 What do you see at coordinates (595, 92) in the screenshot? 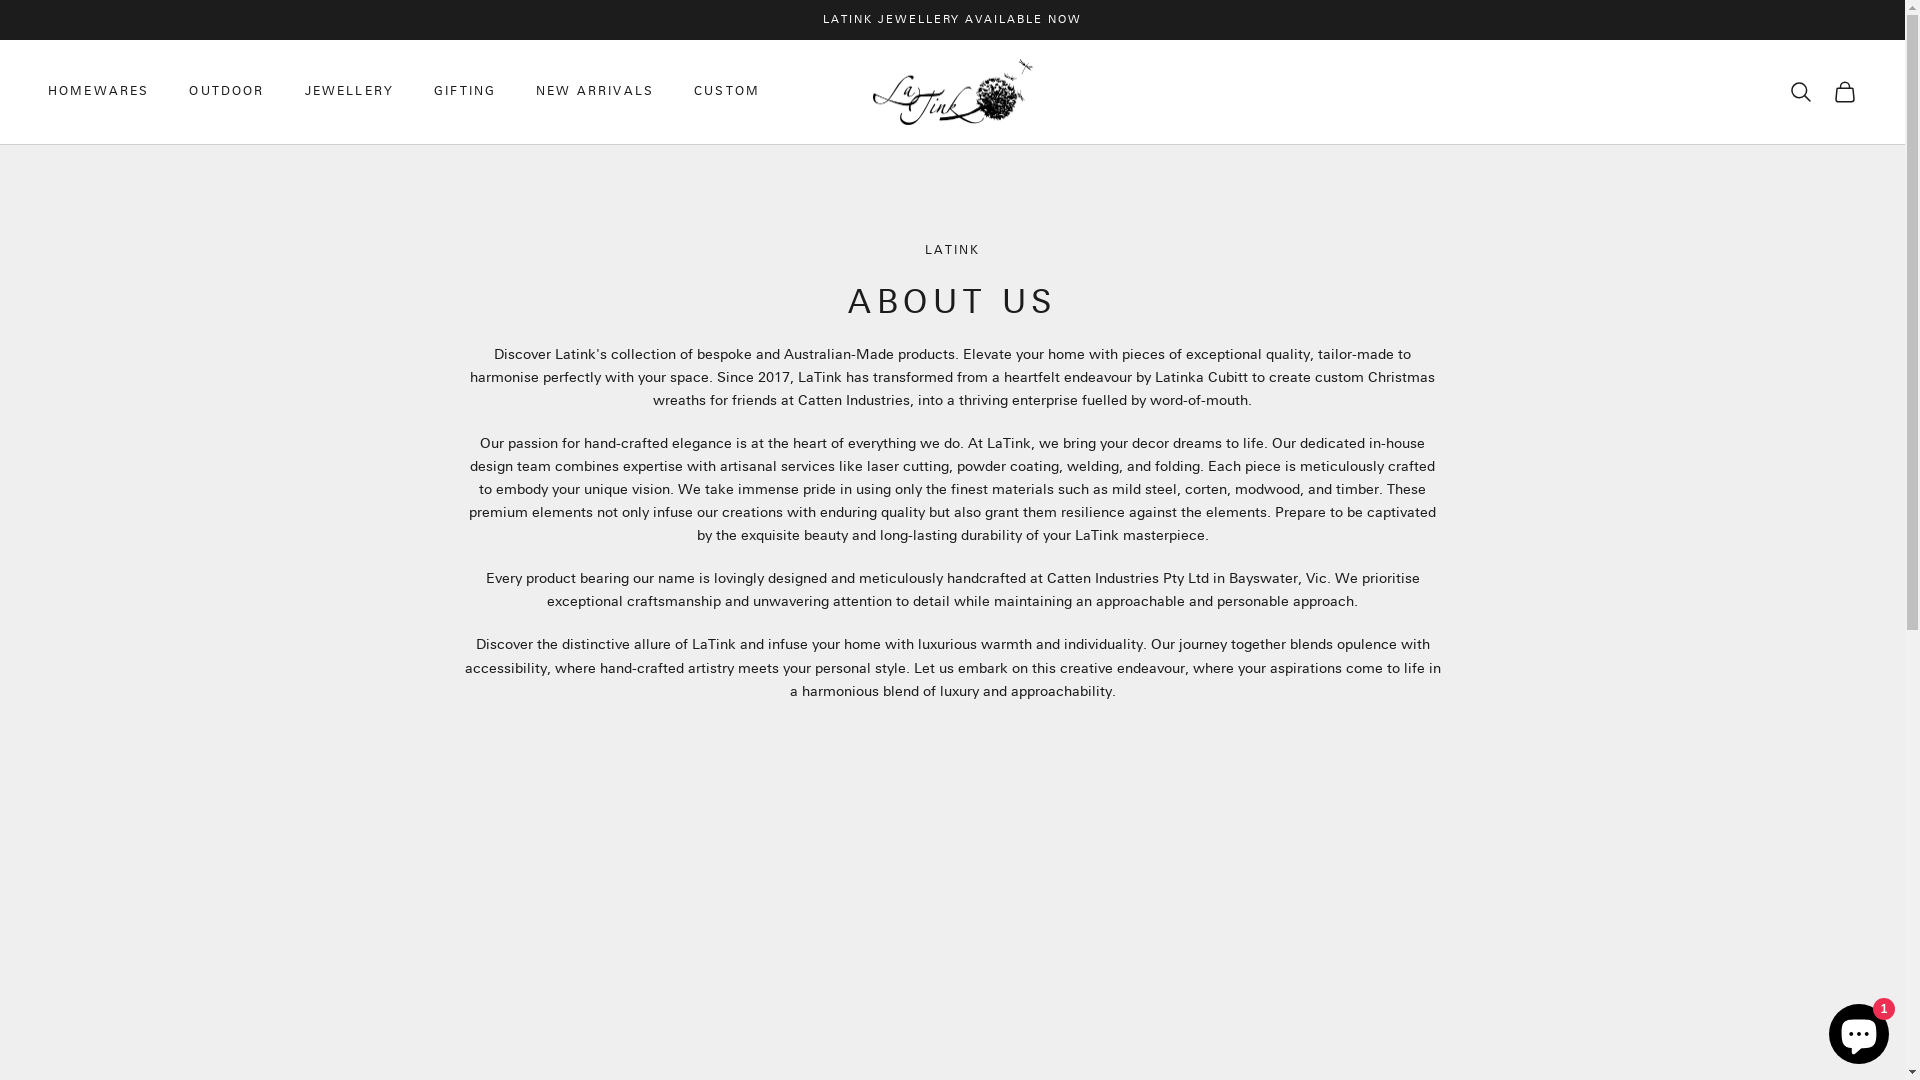
I see `NEW ARRIVALS` at bounding box center [595, 92].